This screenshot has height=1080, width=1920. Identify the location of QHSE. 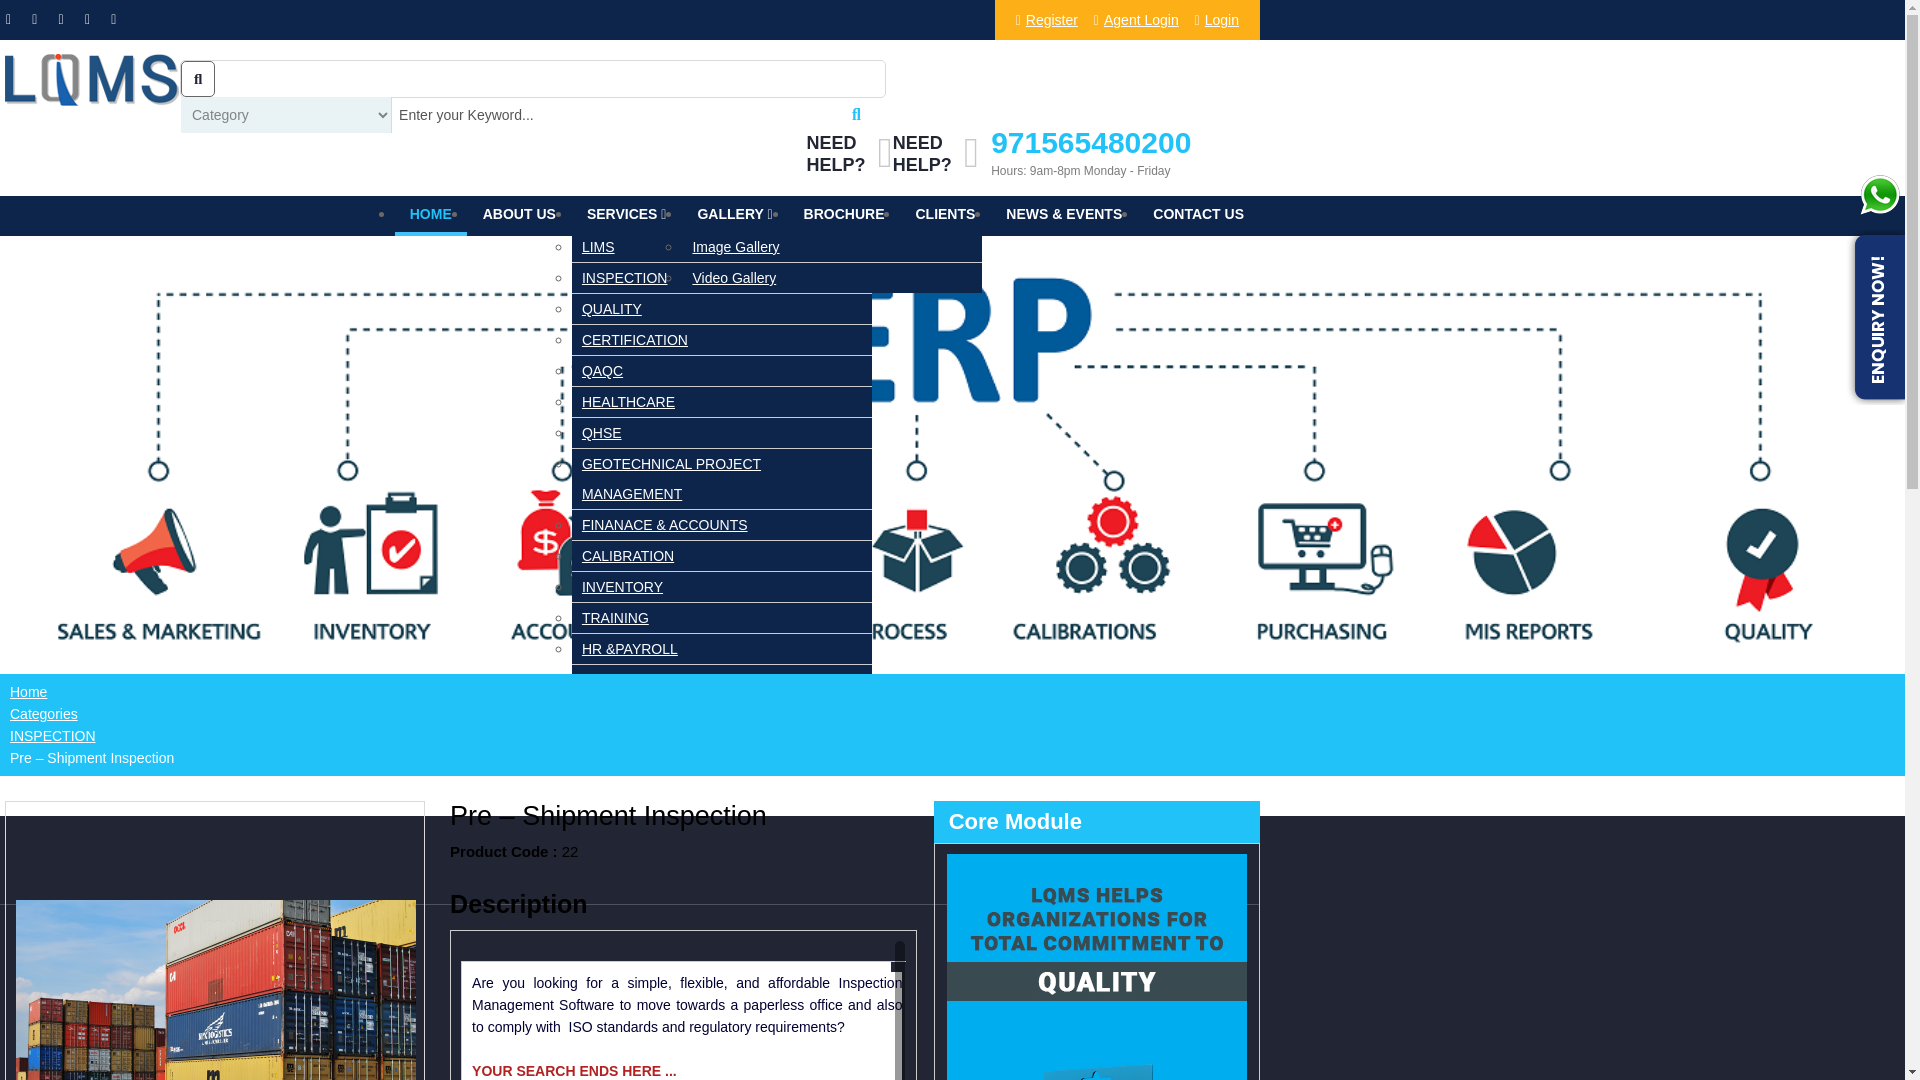
(722, 432).